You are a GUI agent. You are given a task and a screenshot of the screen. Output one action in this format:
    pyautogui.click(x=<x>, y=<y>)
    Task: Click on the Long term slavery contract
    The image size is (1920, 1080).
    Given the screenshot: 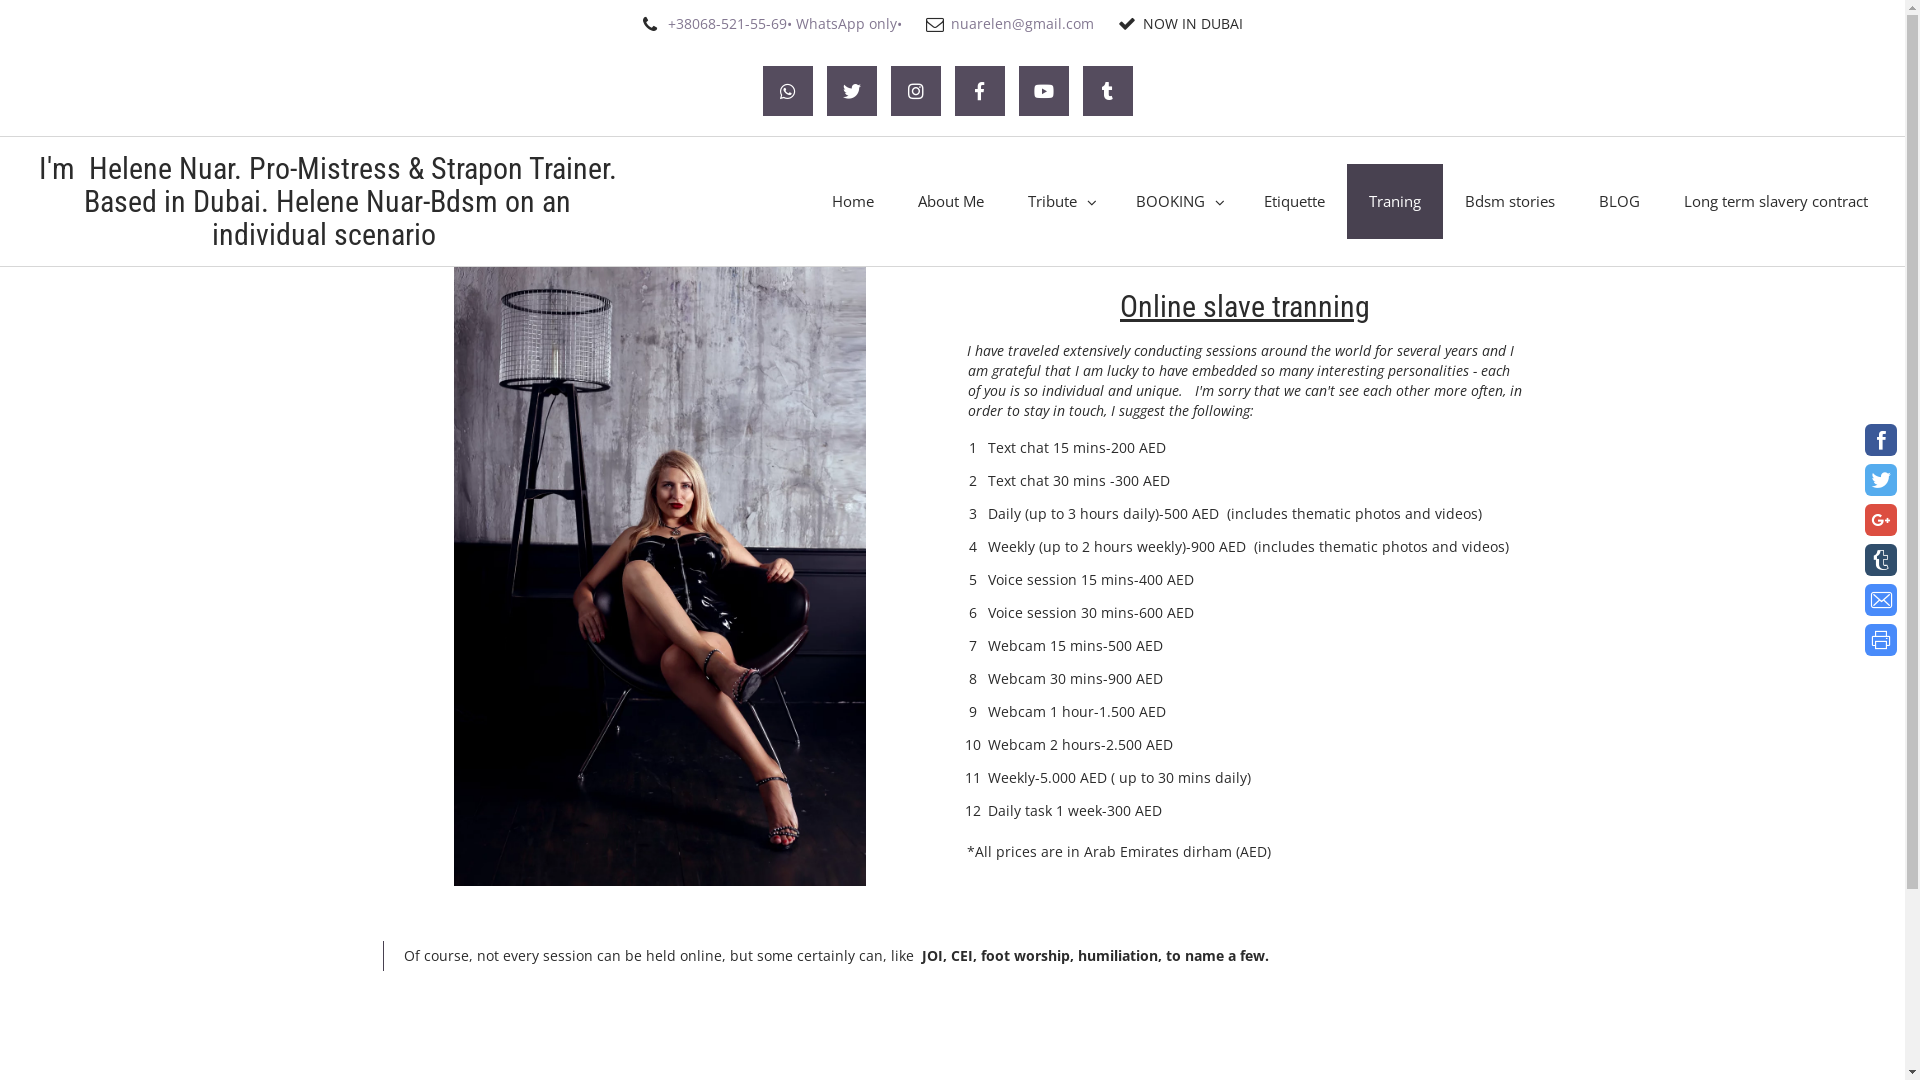 What is the action you would take?
    pyautogui.click(x=1776, y=201)
    